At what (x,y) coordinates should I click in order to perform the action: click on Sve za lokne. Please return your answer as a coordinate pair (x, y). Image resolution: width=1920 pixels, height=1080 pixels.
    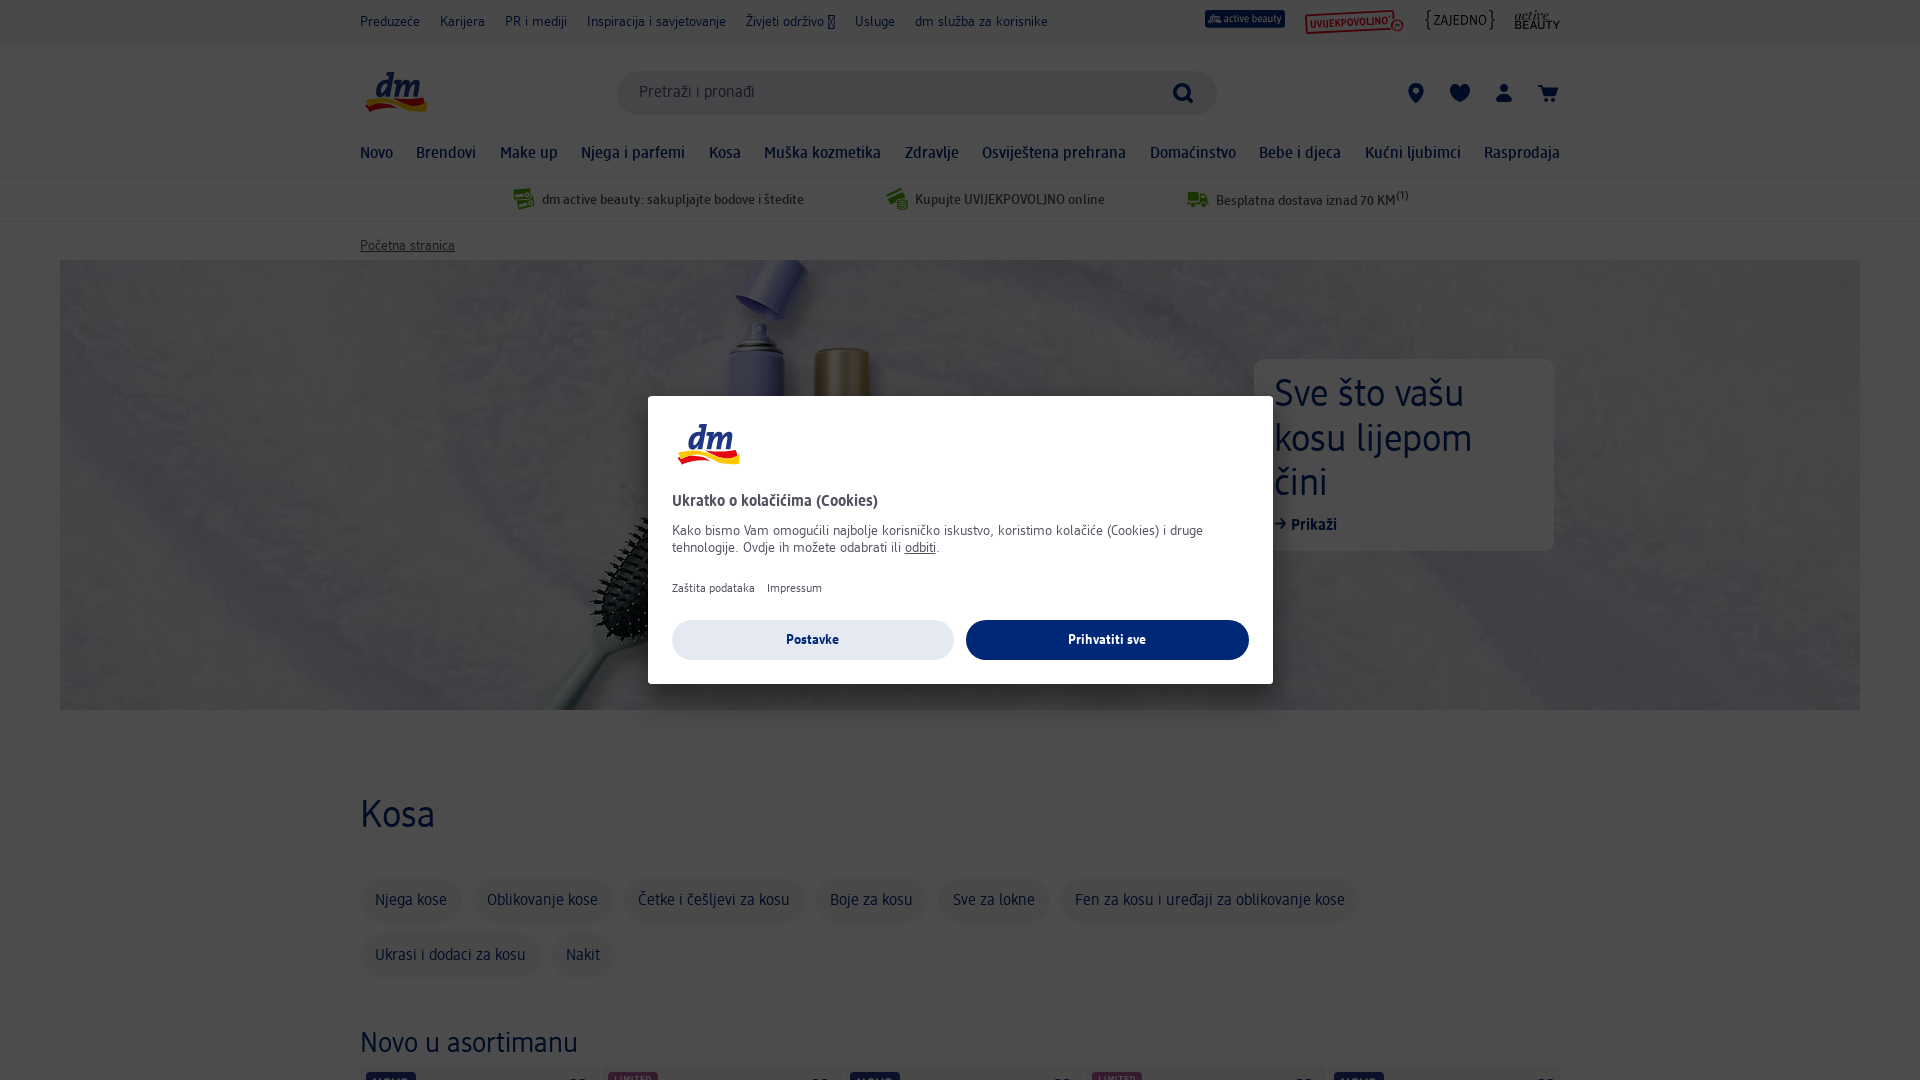
    Looking at the image, I should click on (986, 900).